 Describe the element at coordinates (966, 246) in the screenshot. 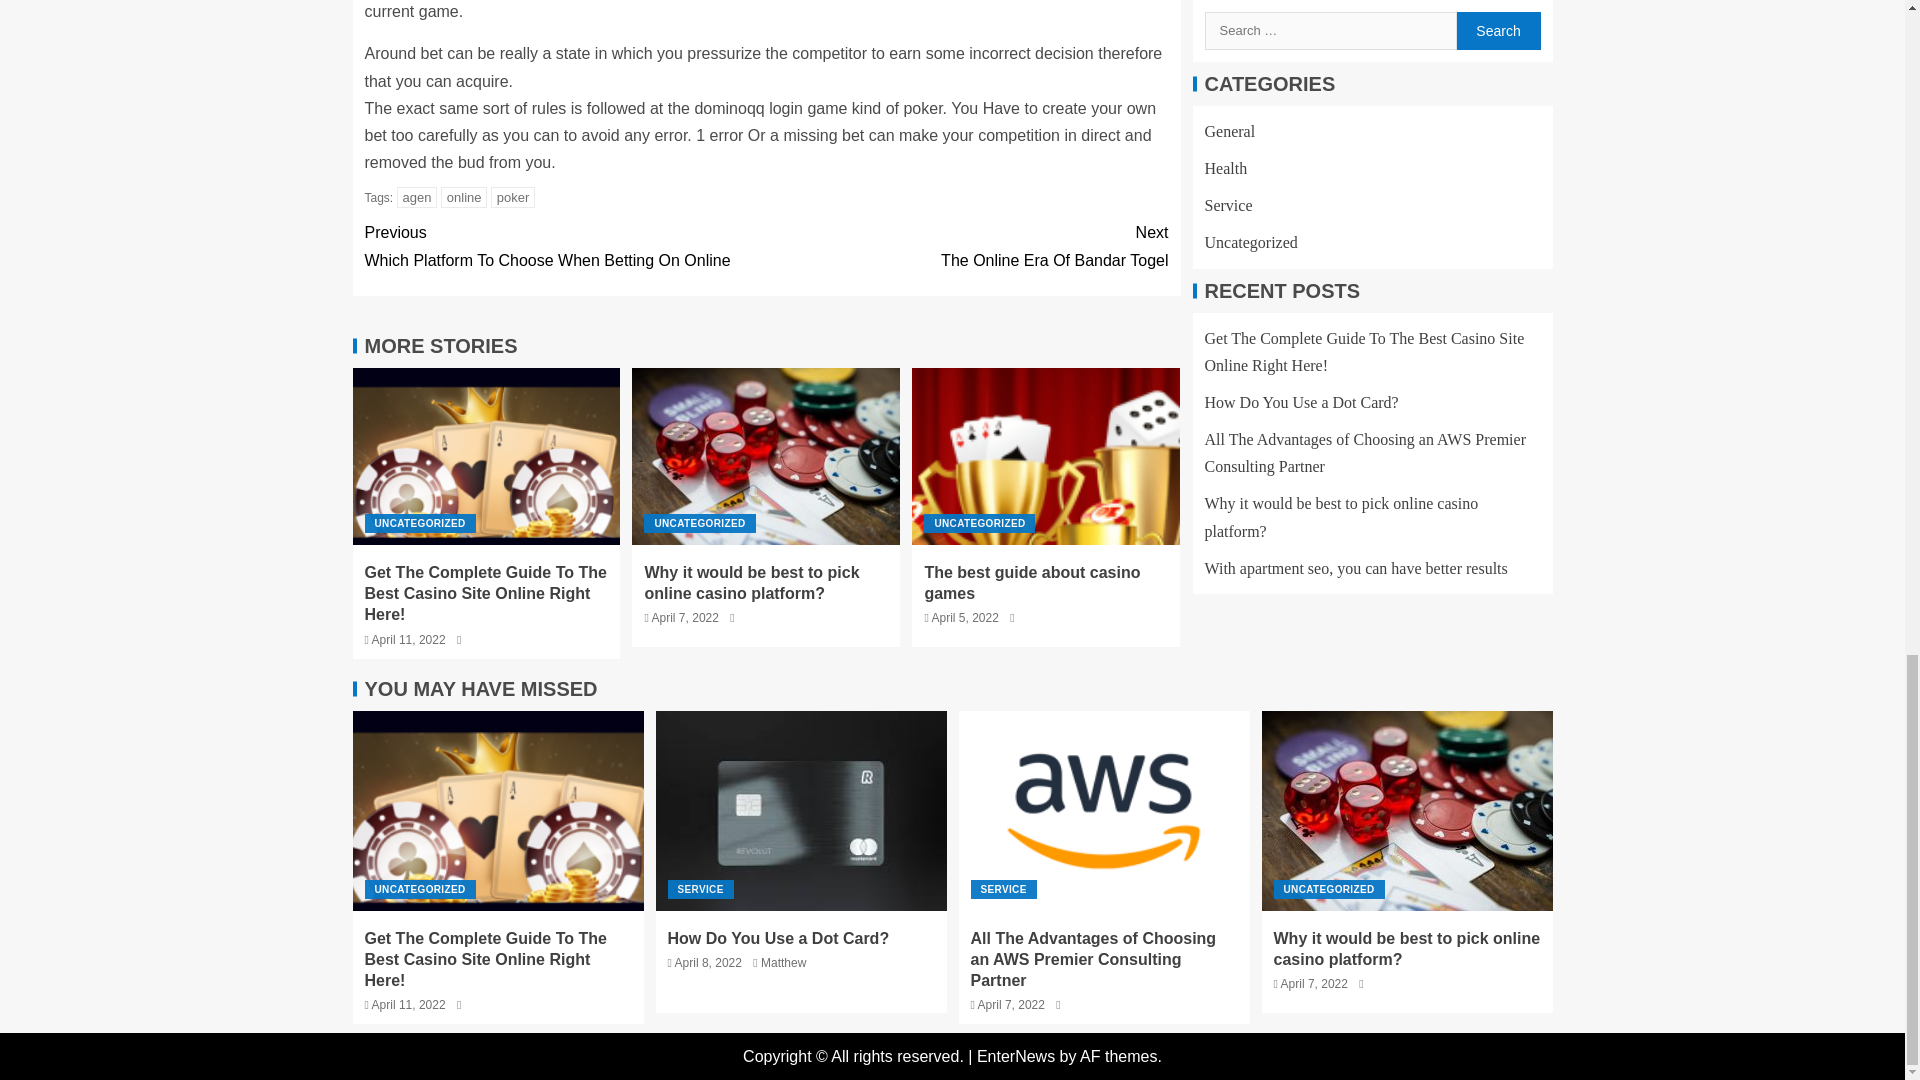

I see `UNCATEGORIZED` at that location.